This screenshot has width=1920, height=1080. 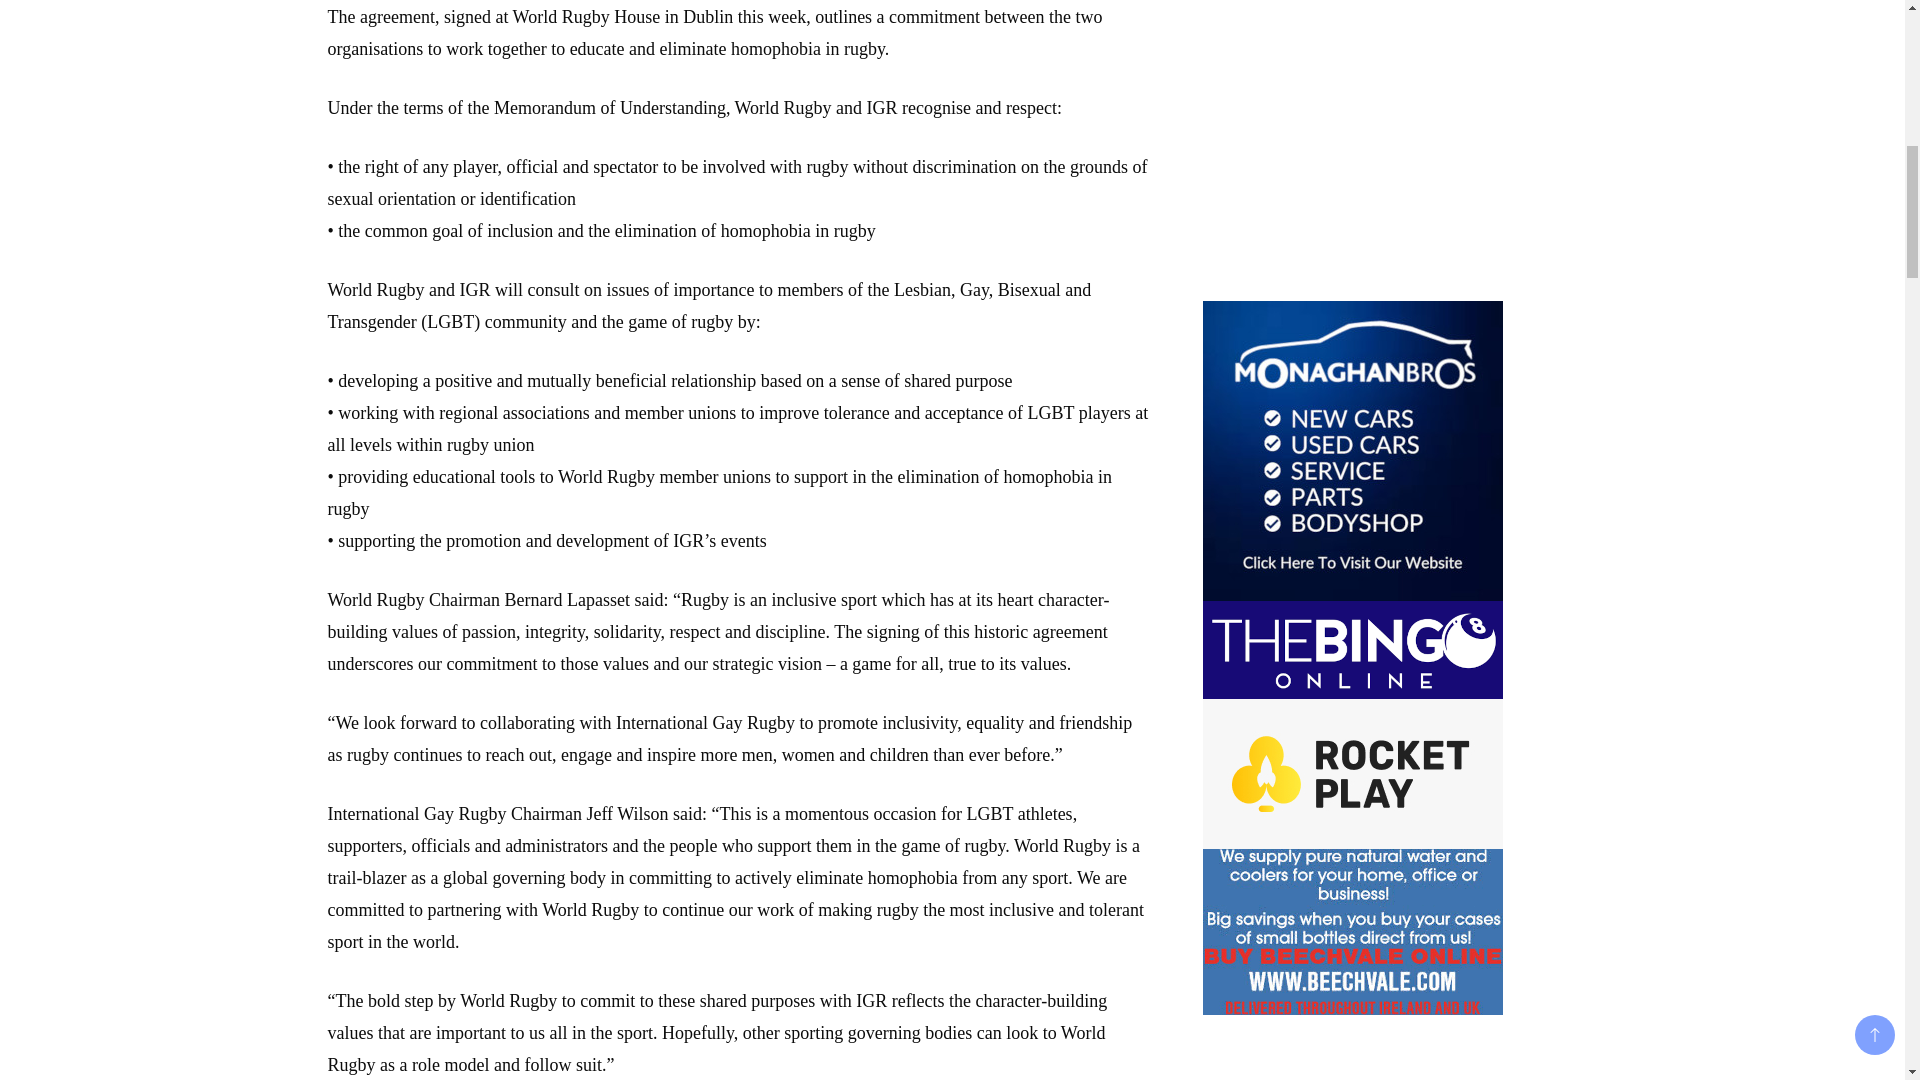 What do you see at coordinates (1351, 649) in the screenshot?
I see `TheBingoOnline` at bounding box center [1351, 649].